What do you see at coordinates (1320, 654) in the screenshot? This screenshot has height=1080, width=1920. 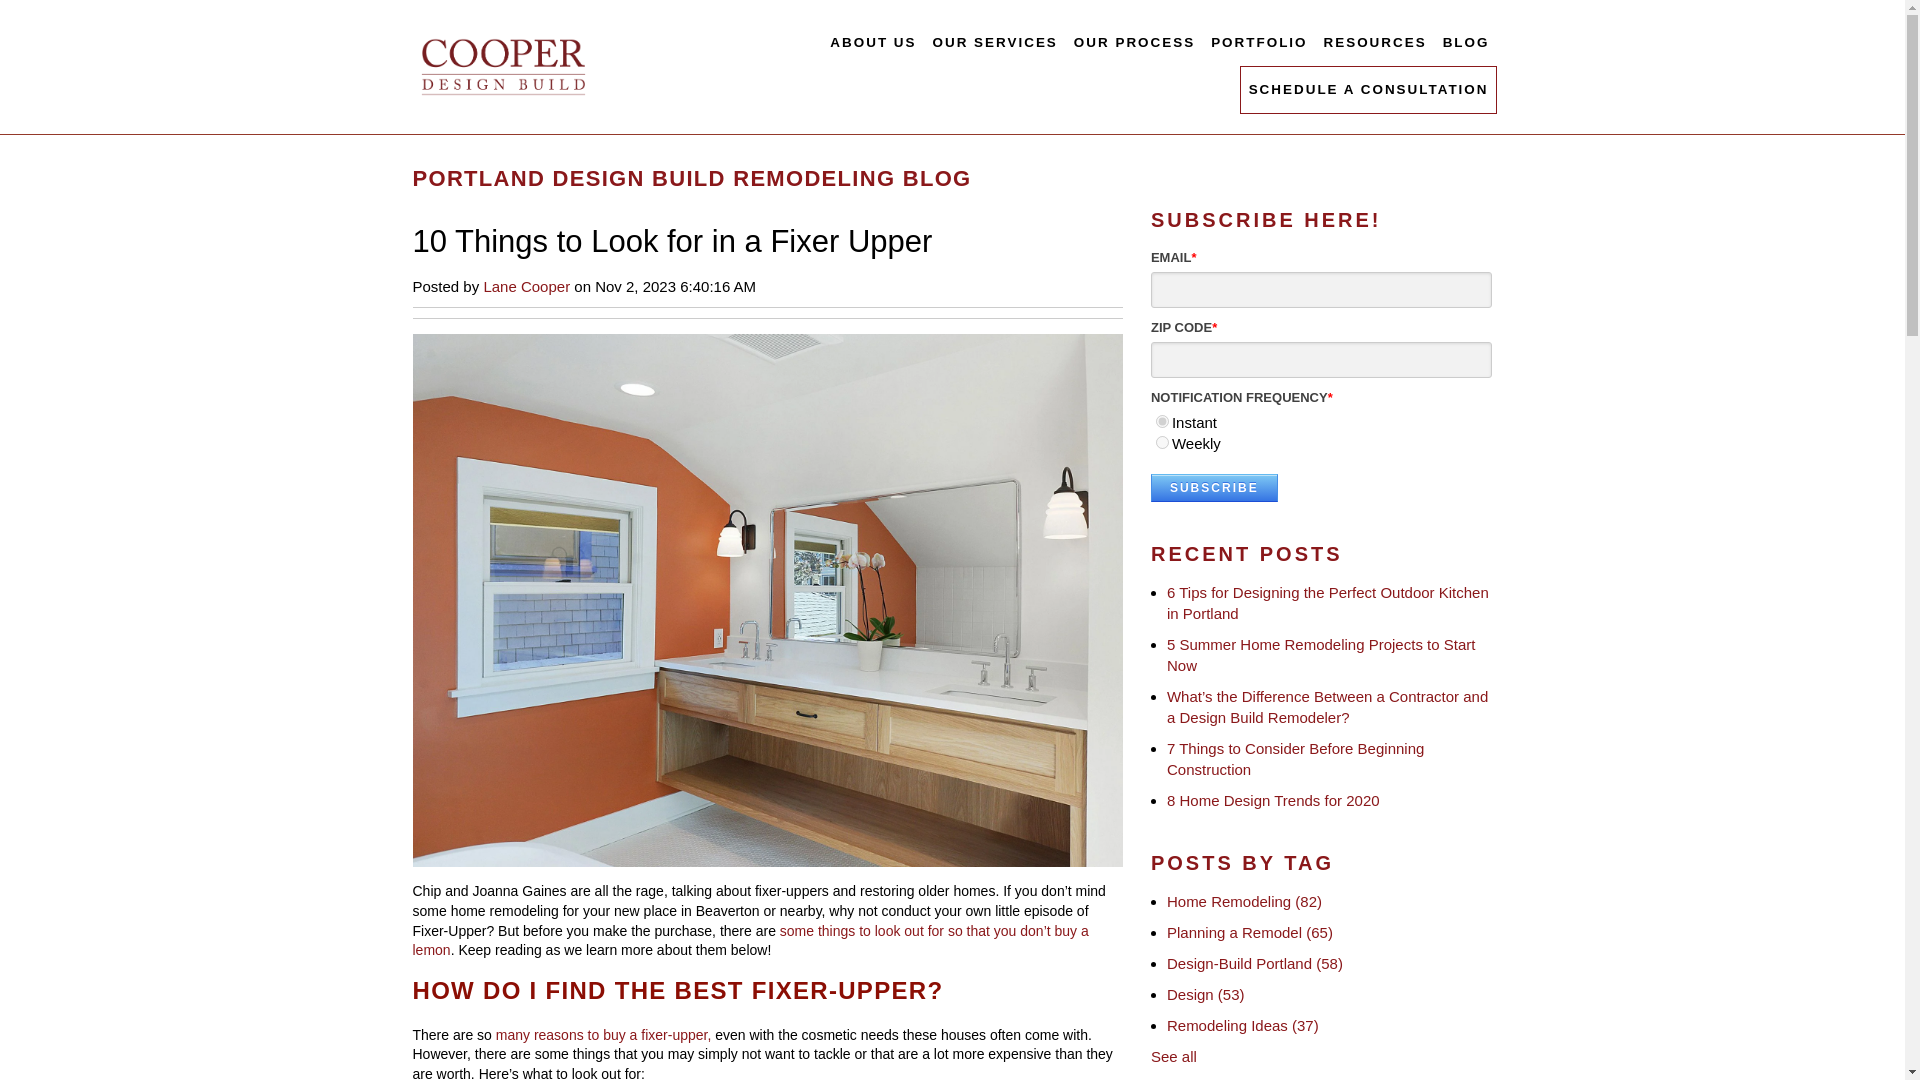 I see `5 Summer Home Remodeling Projects to Start Now` at bounding box center [1320, 654].